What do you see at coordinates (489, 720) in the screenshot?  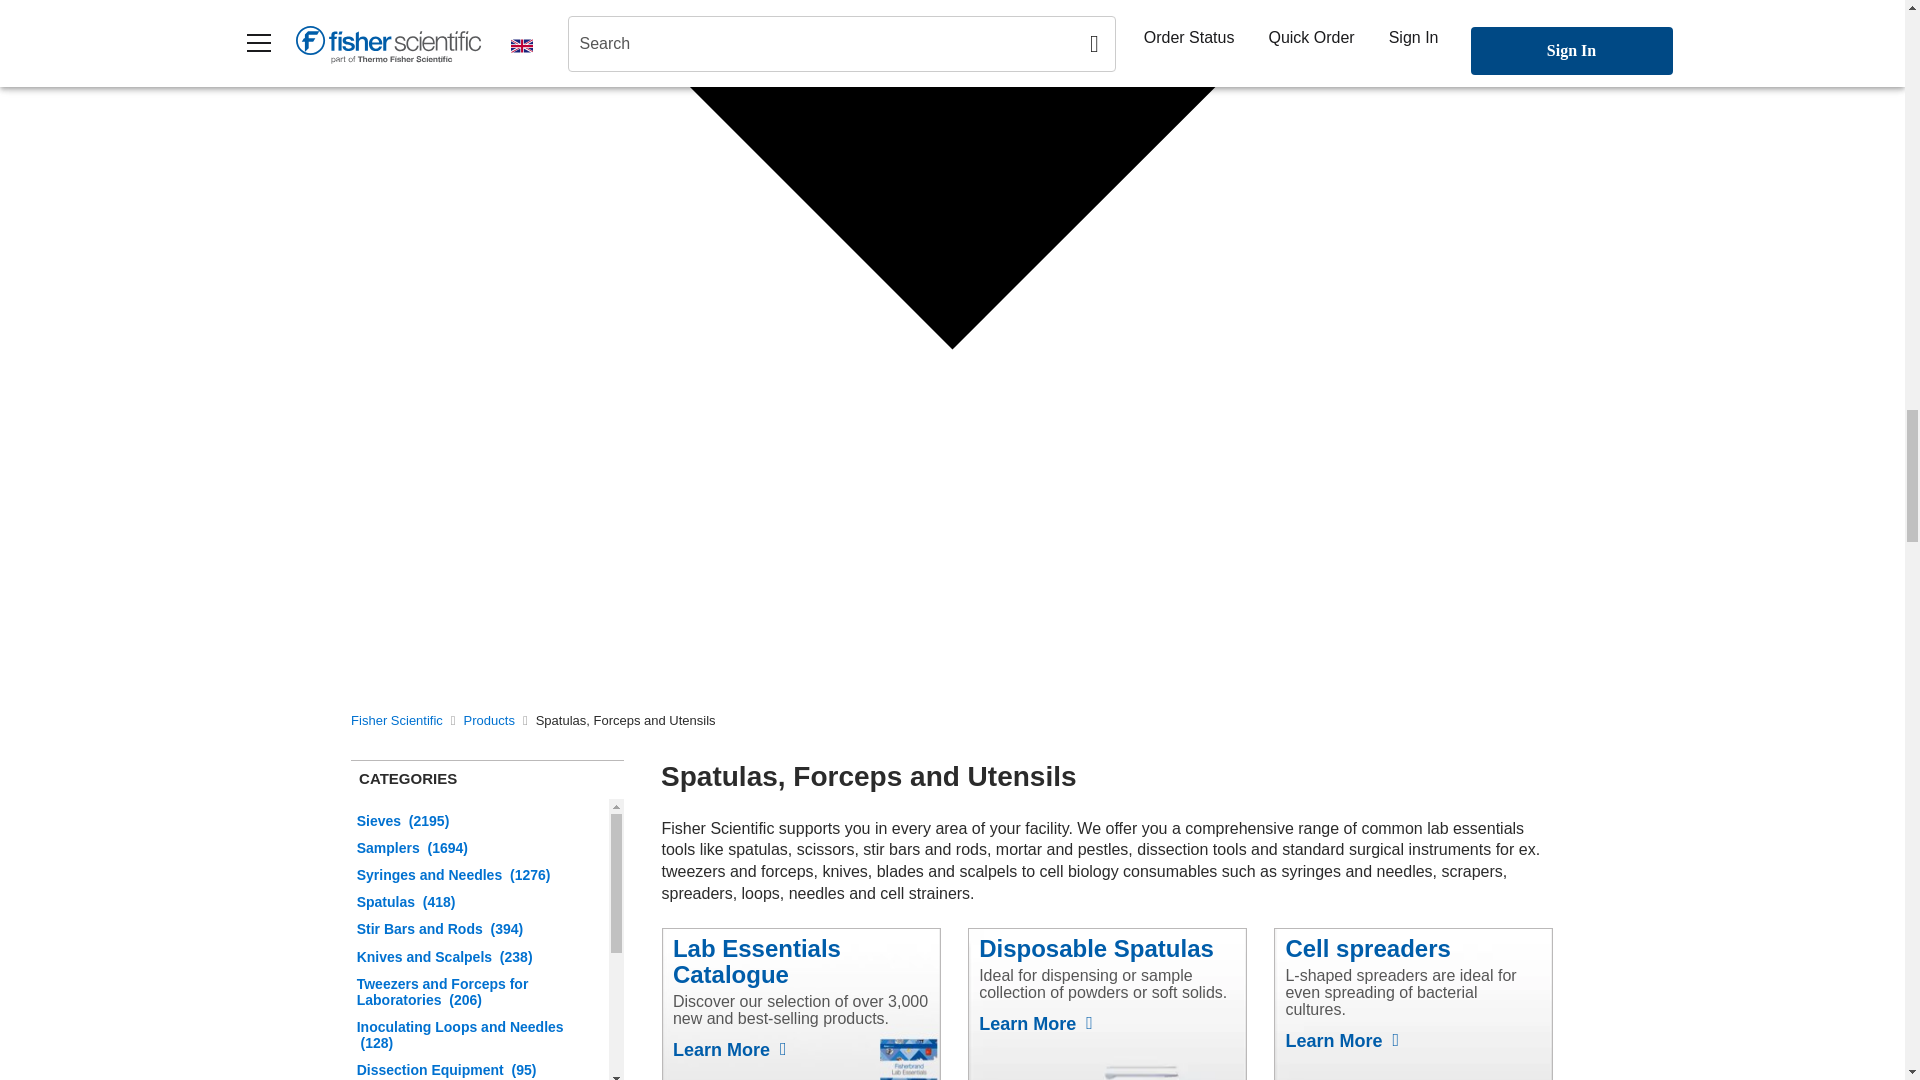 I see `Products` at bounding box center [489, 720].